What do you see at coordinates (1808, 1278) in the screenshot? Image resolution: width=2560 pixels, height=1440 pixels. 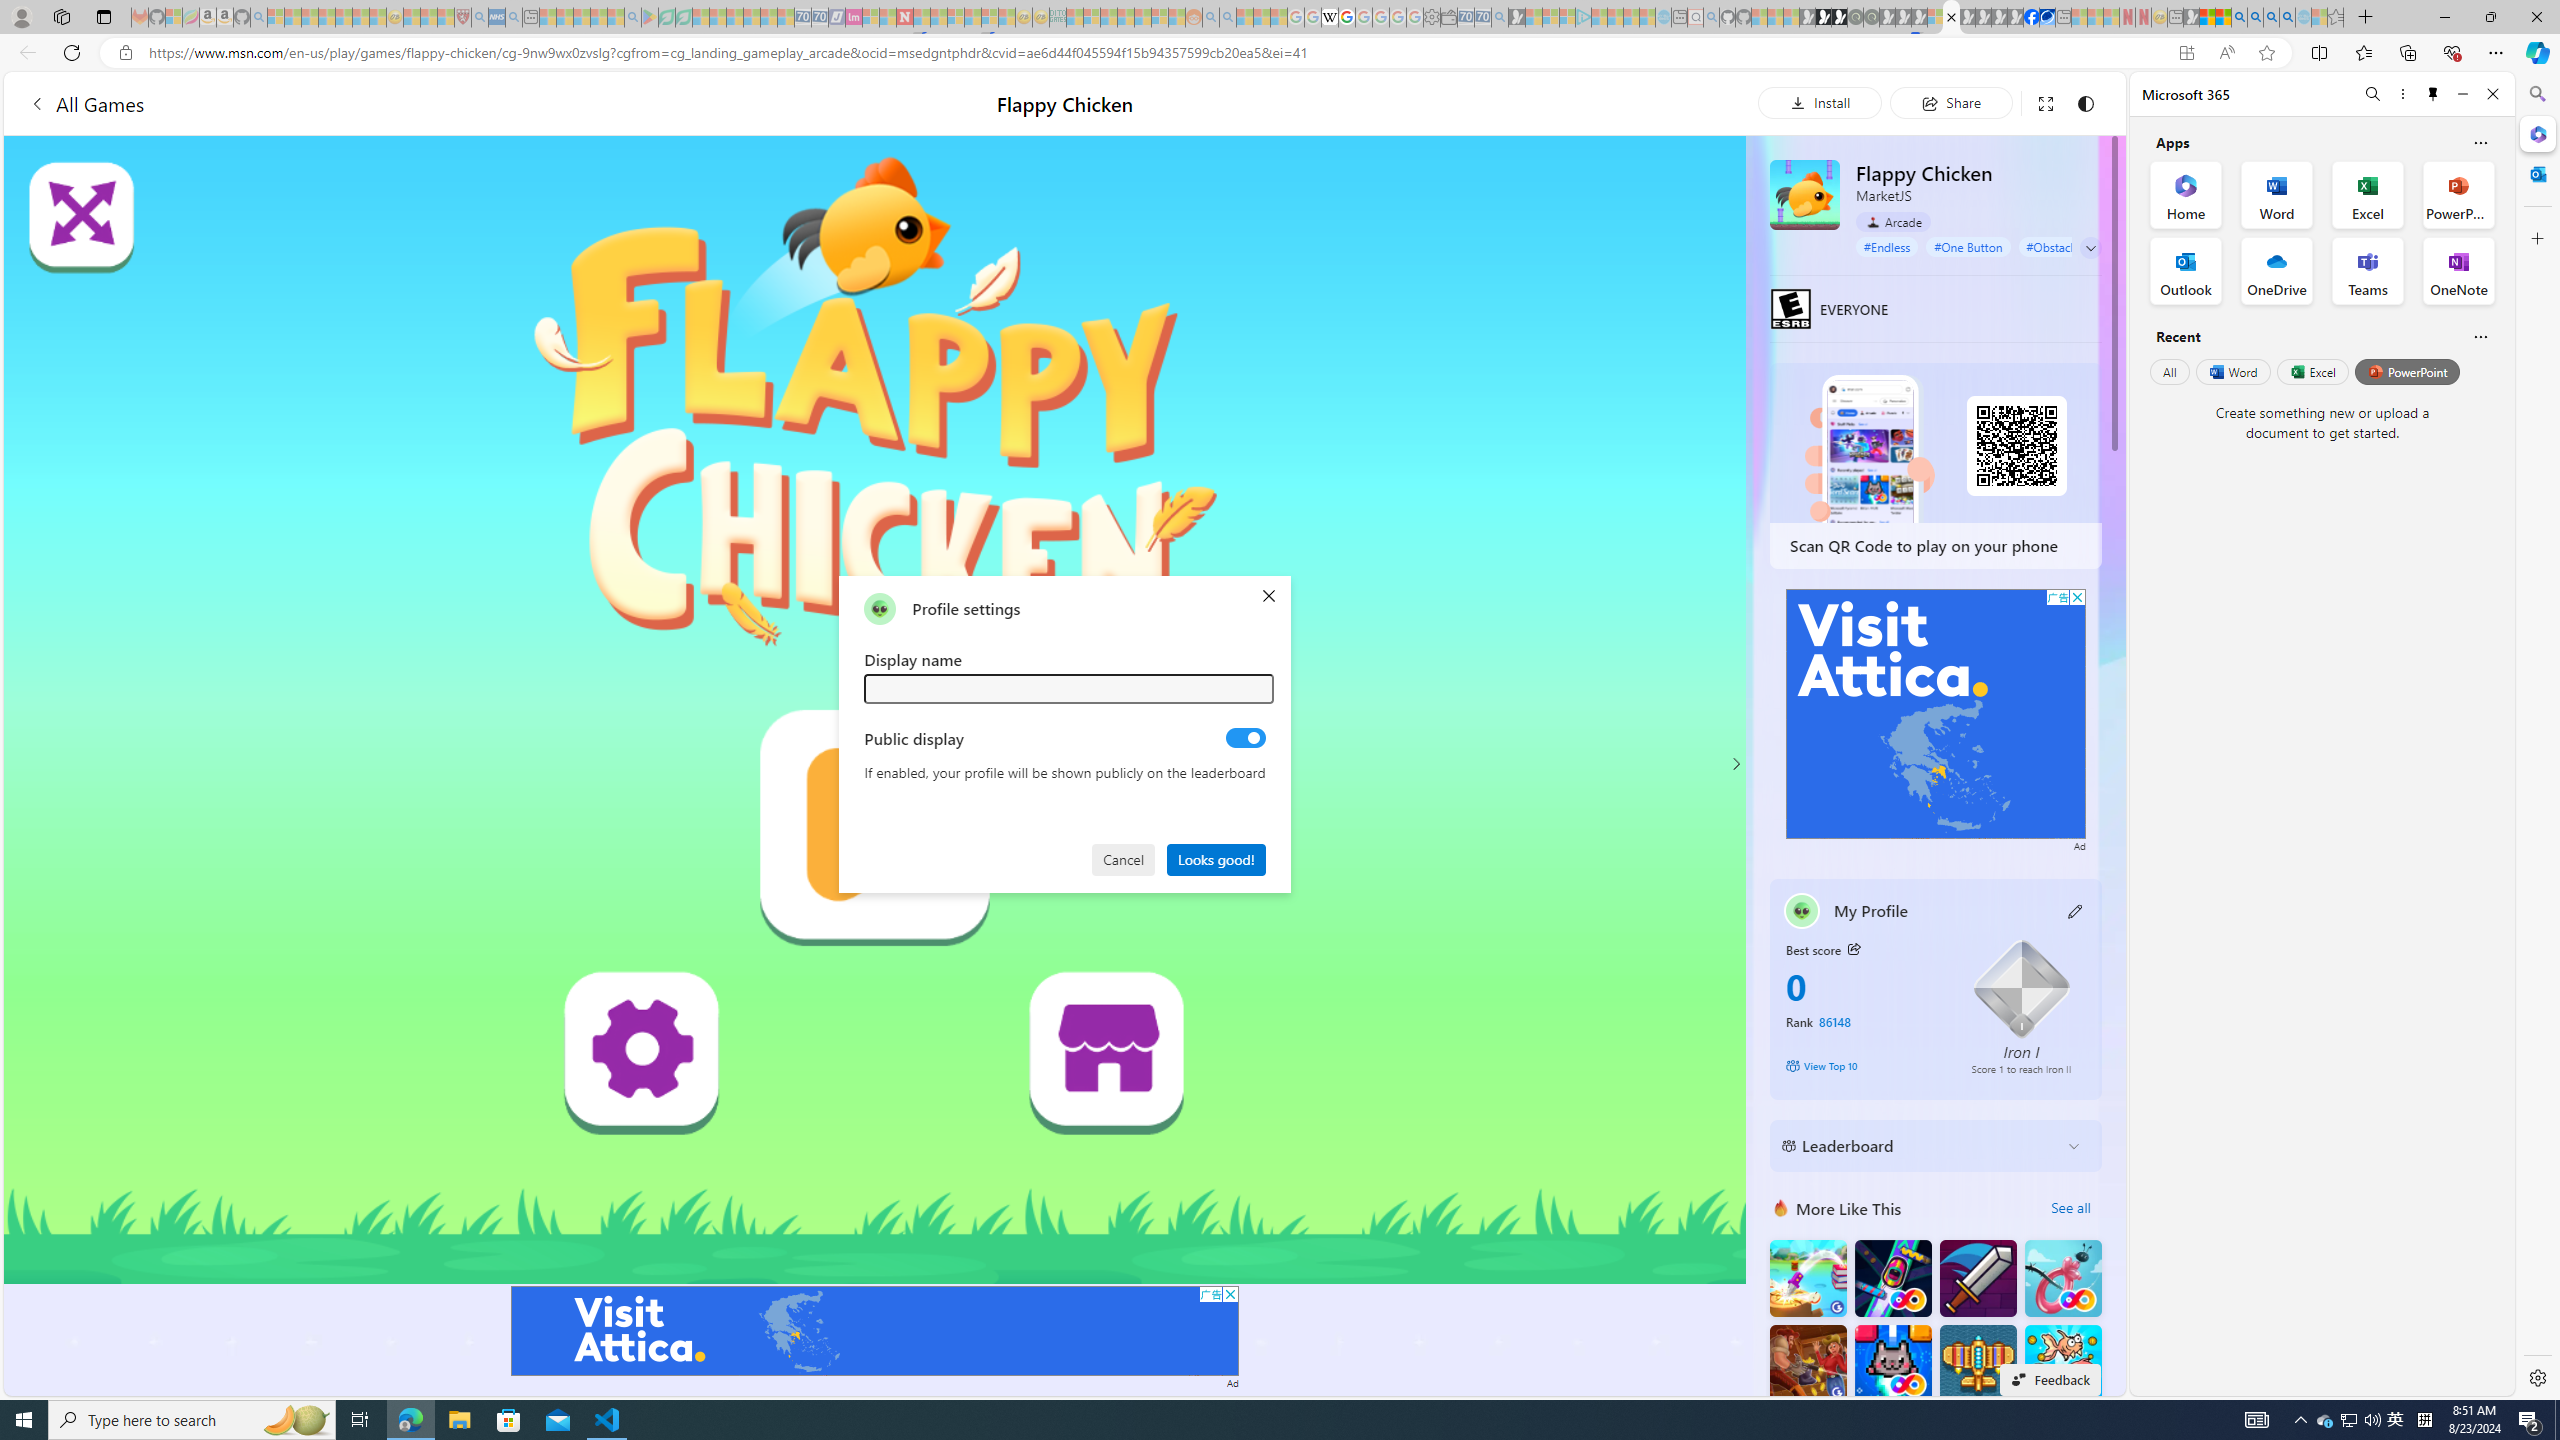 I see `Knife Flip` at bounding box center [1808, 1278].